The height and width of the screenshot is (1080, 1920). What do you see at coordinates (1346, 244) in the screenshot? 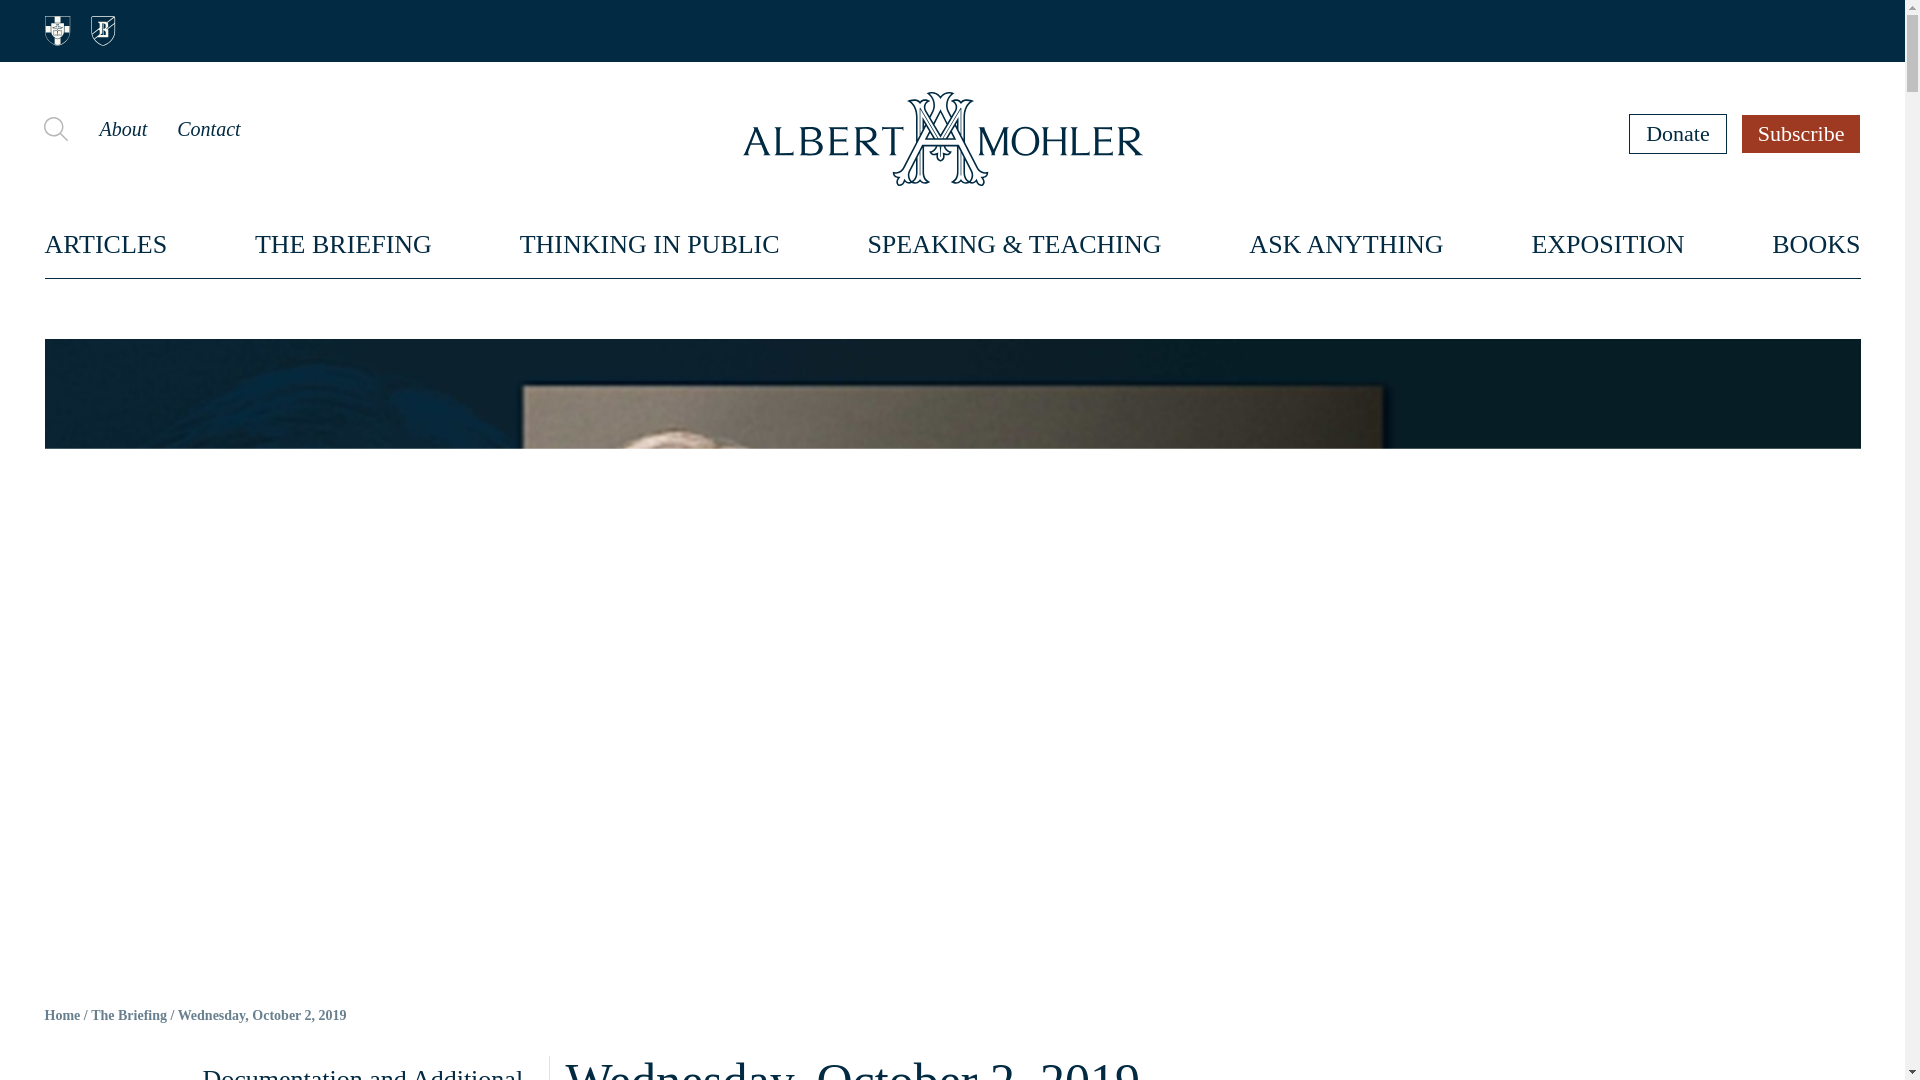
I see `ASK ANYTHING` at bounding box center [1346, 244].